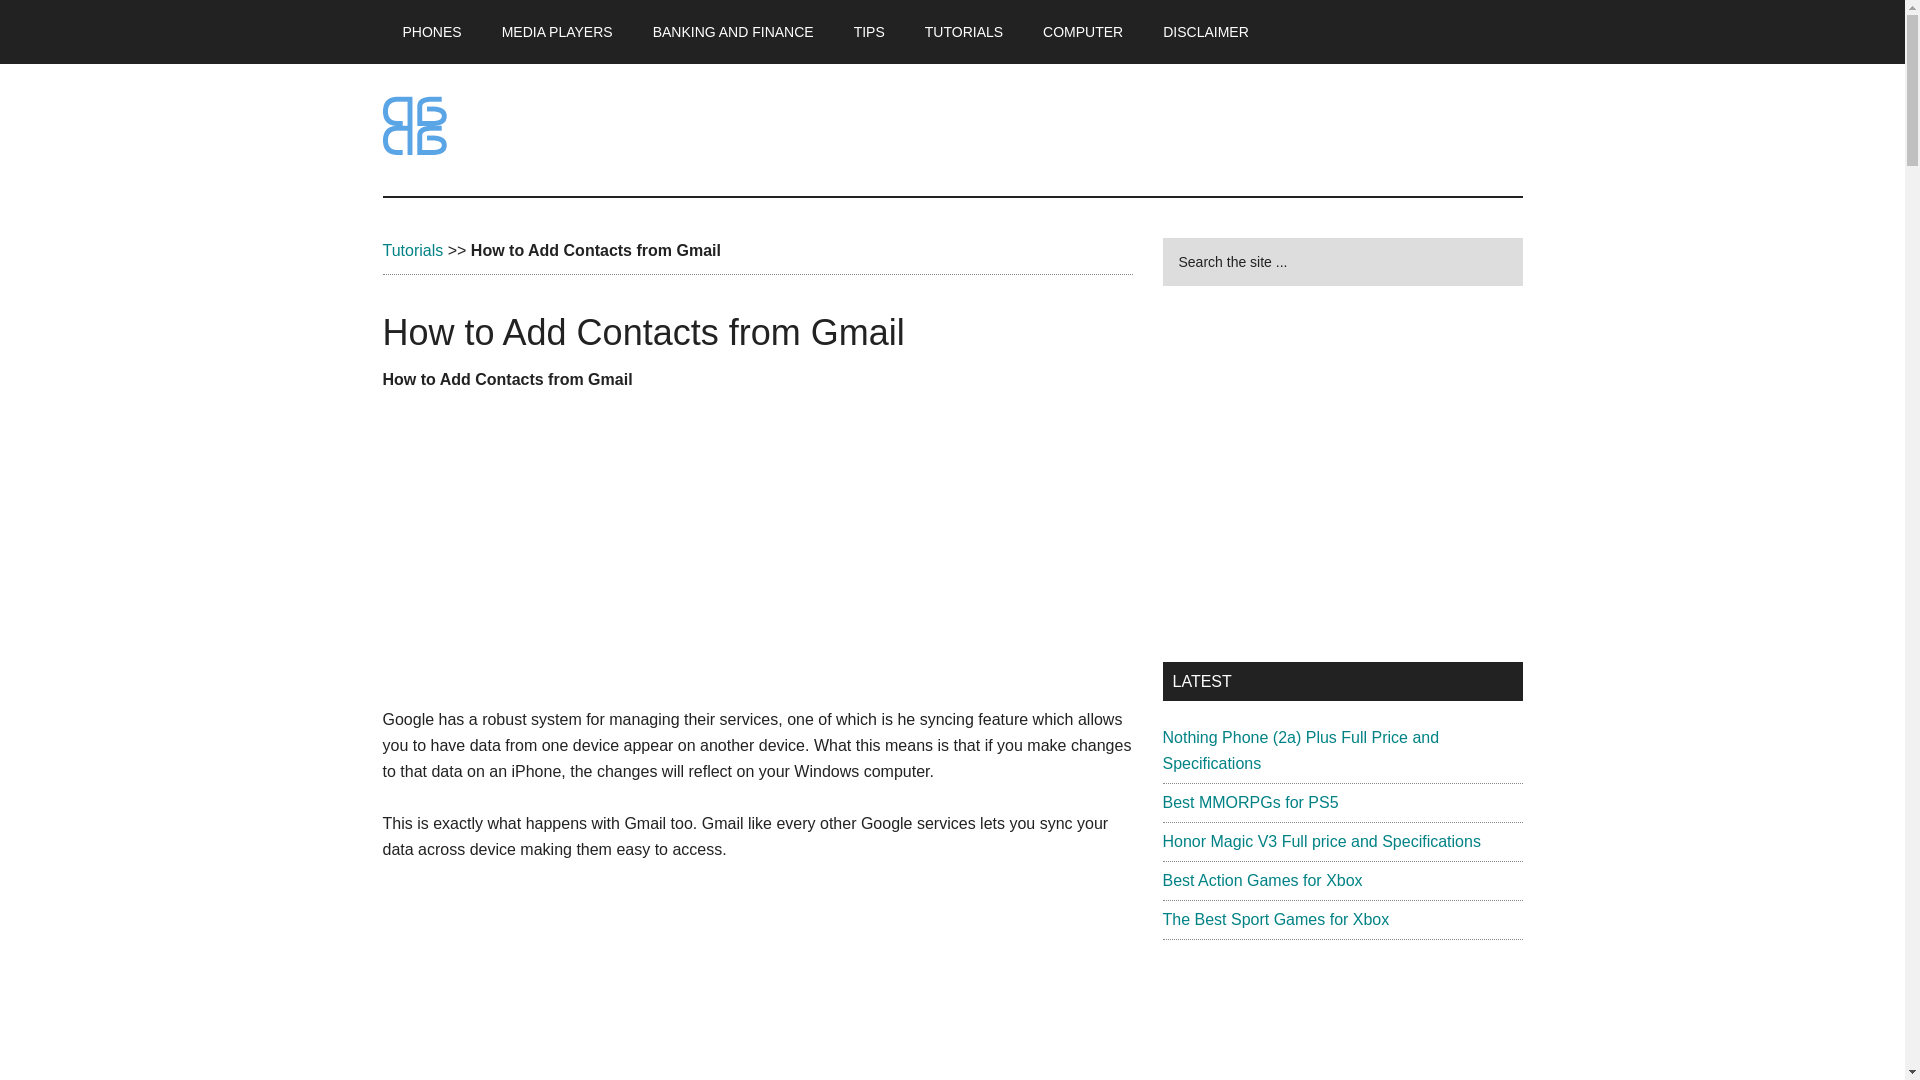 The height and width of the screenshot is (1080, 1920). What do you see at coordinates (868, 32) in the screenshot?
I see `TIPS` at bounding box center [868, 32].